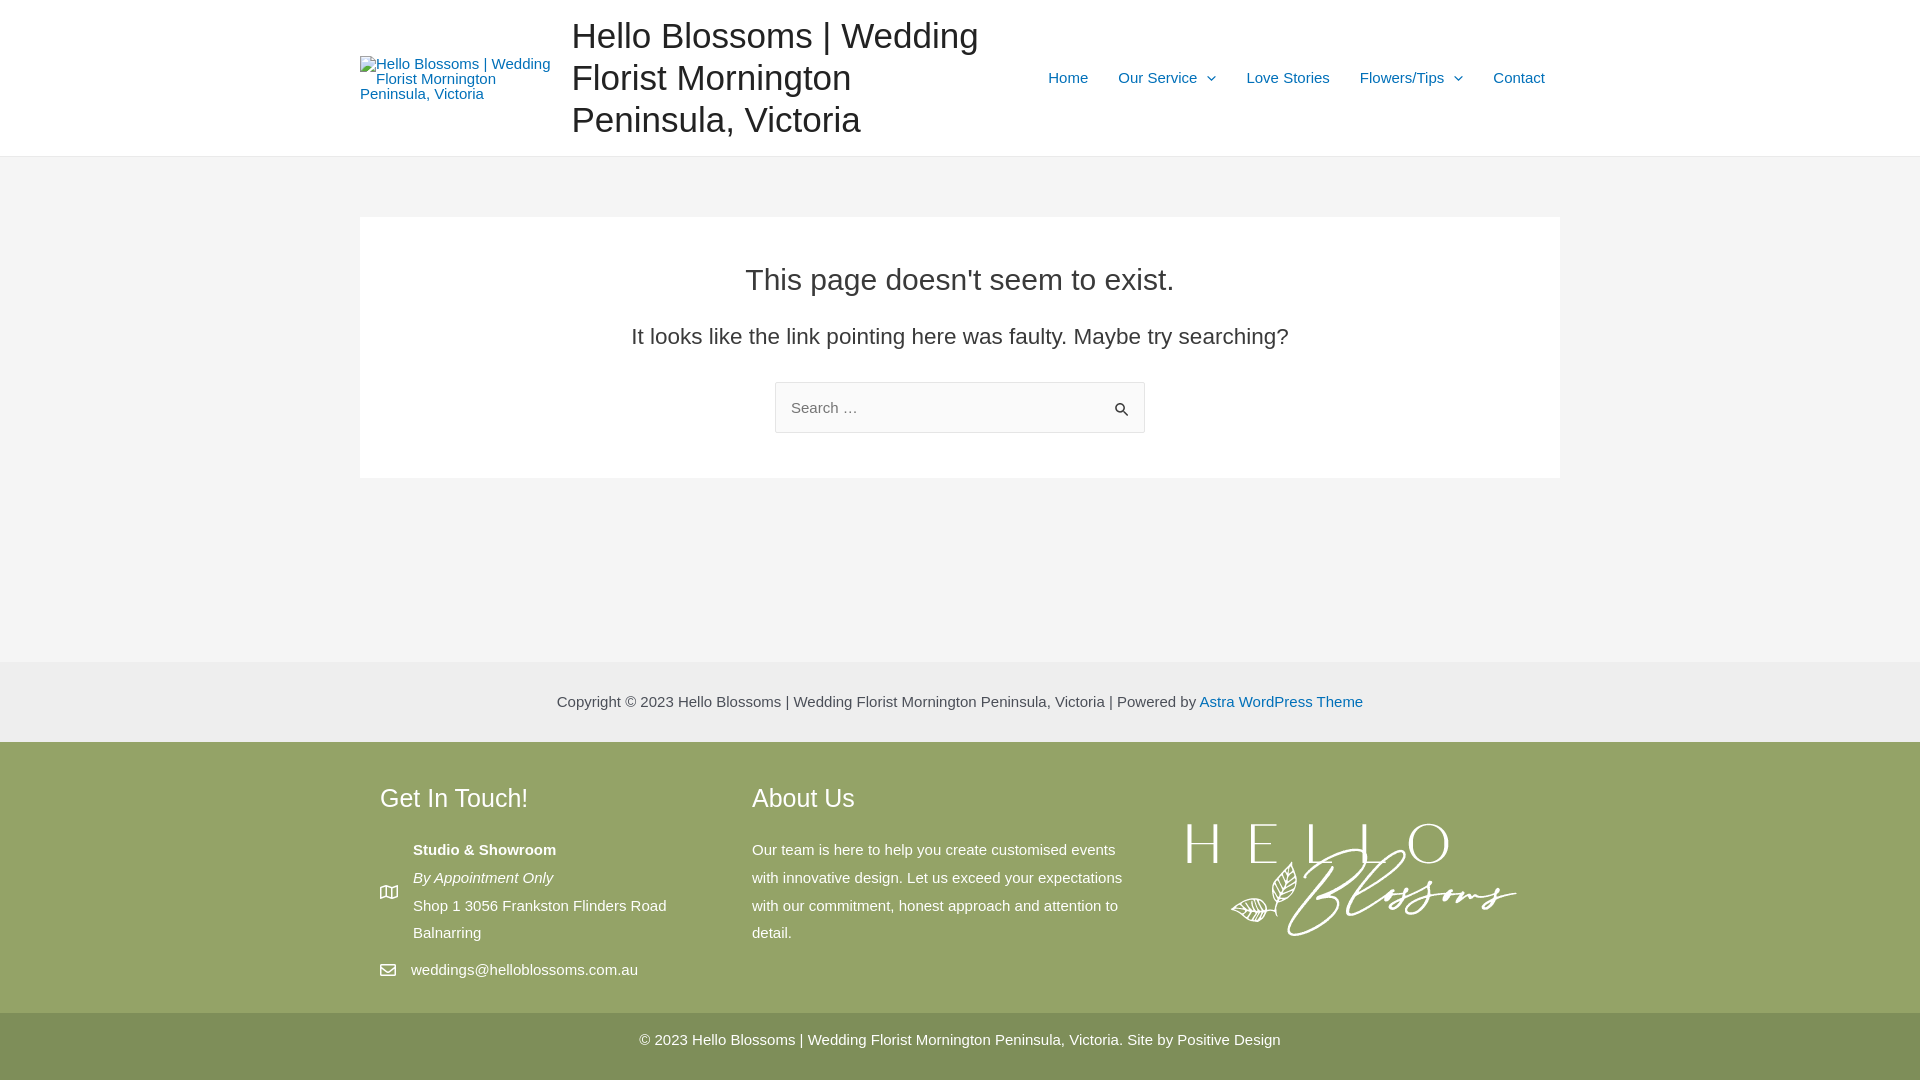 Image resolution: width=1920 pixels, height=1080 pixels. What do you see at coordinates (1122, 402) in the screenshot?
I see `Search` at bounding box center [1122, 402].